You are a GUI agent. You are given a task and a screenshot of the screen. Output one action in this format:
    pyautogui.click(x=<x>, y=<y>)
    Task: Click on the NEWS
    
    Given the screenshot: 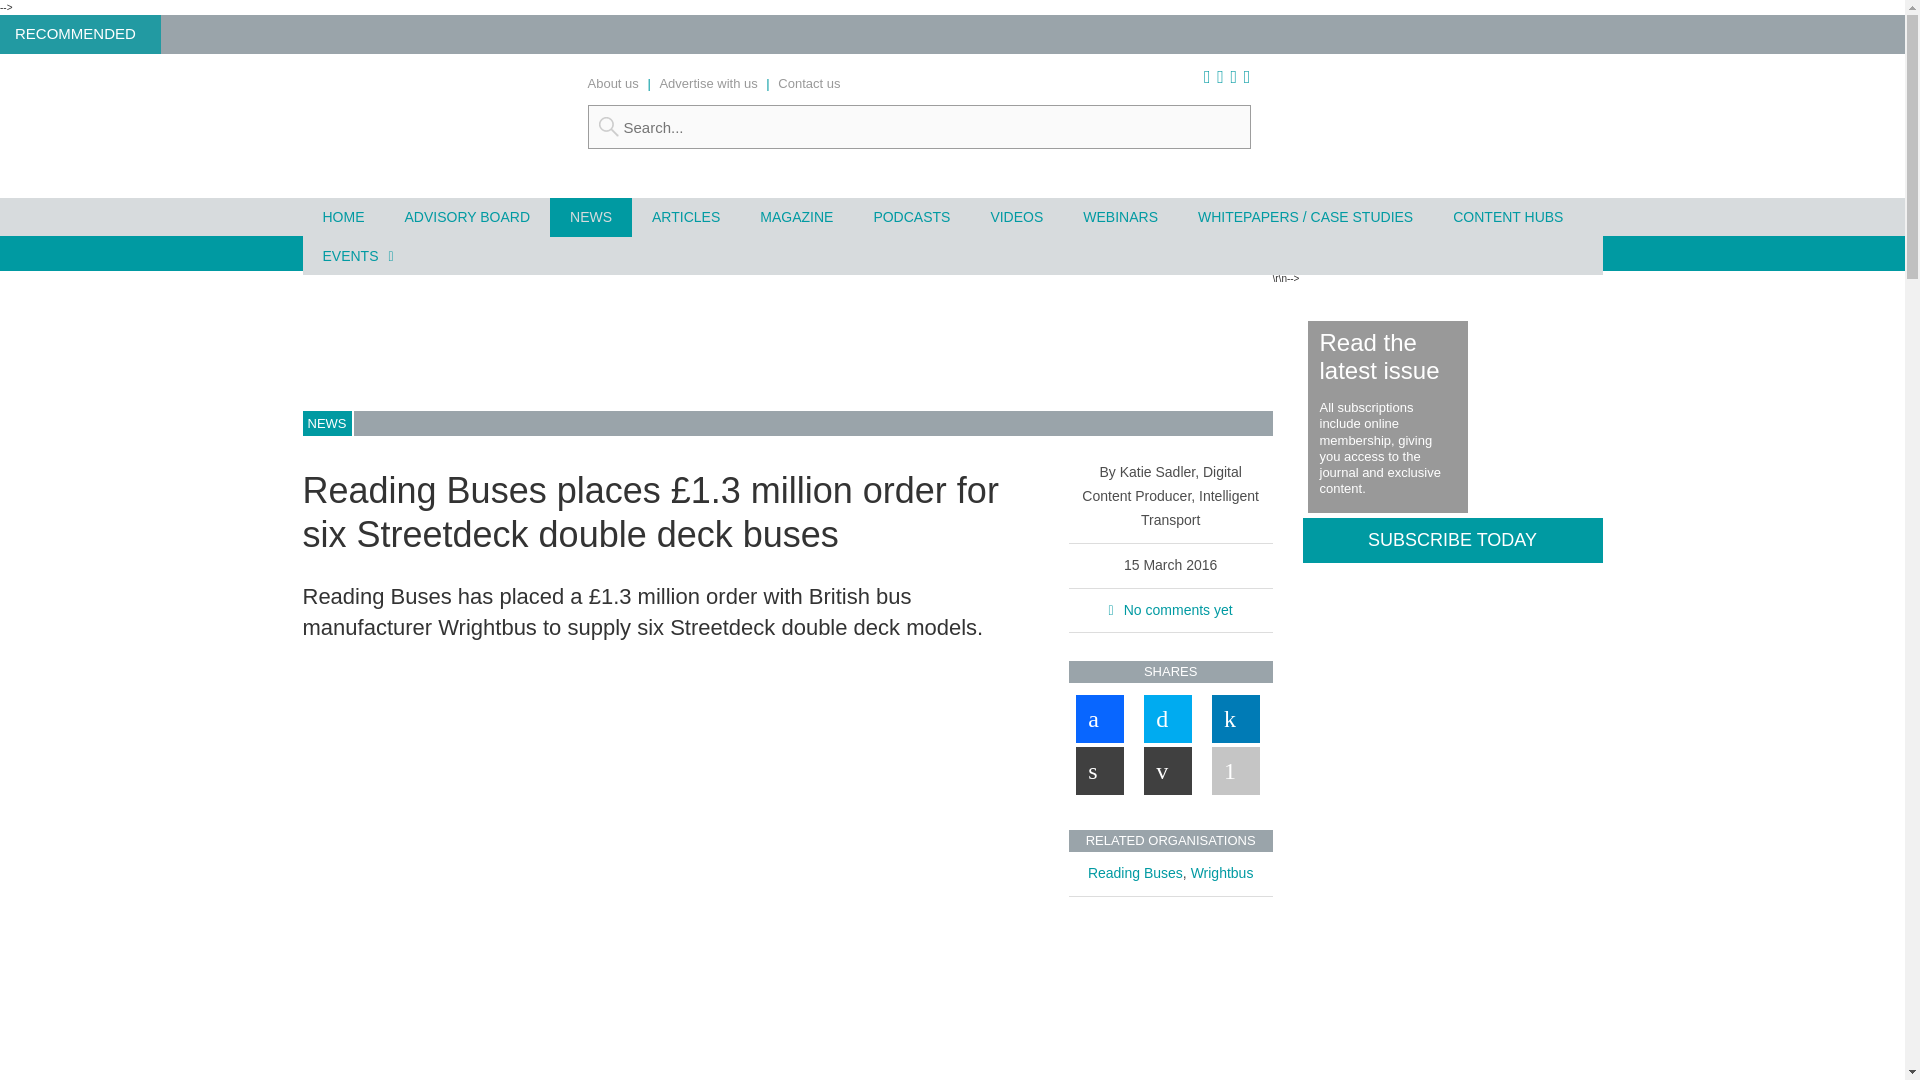 What is the action you would take?
    pyautogui.click(x=590, y=216)
    